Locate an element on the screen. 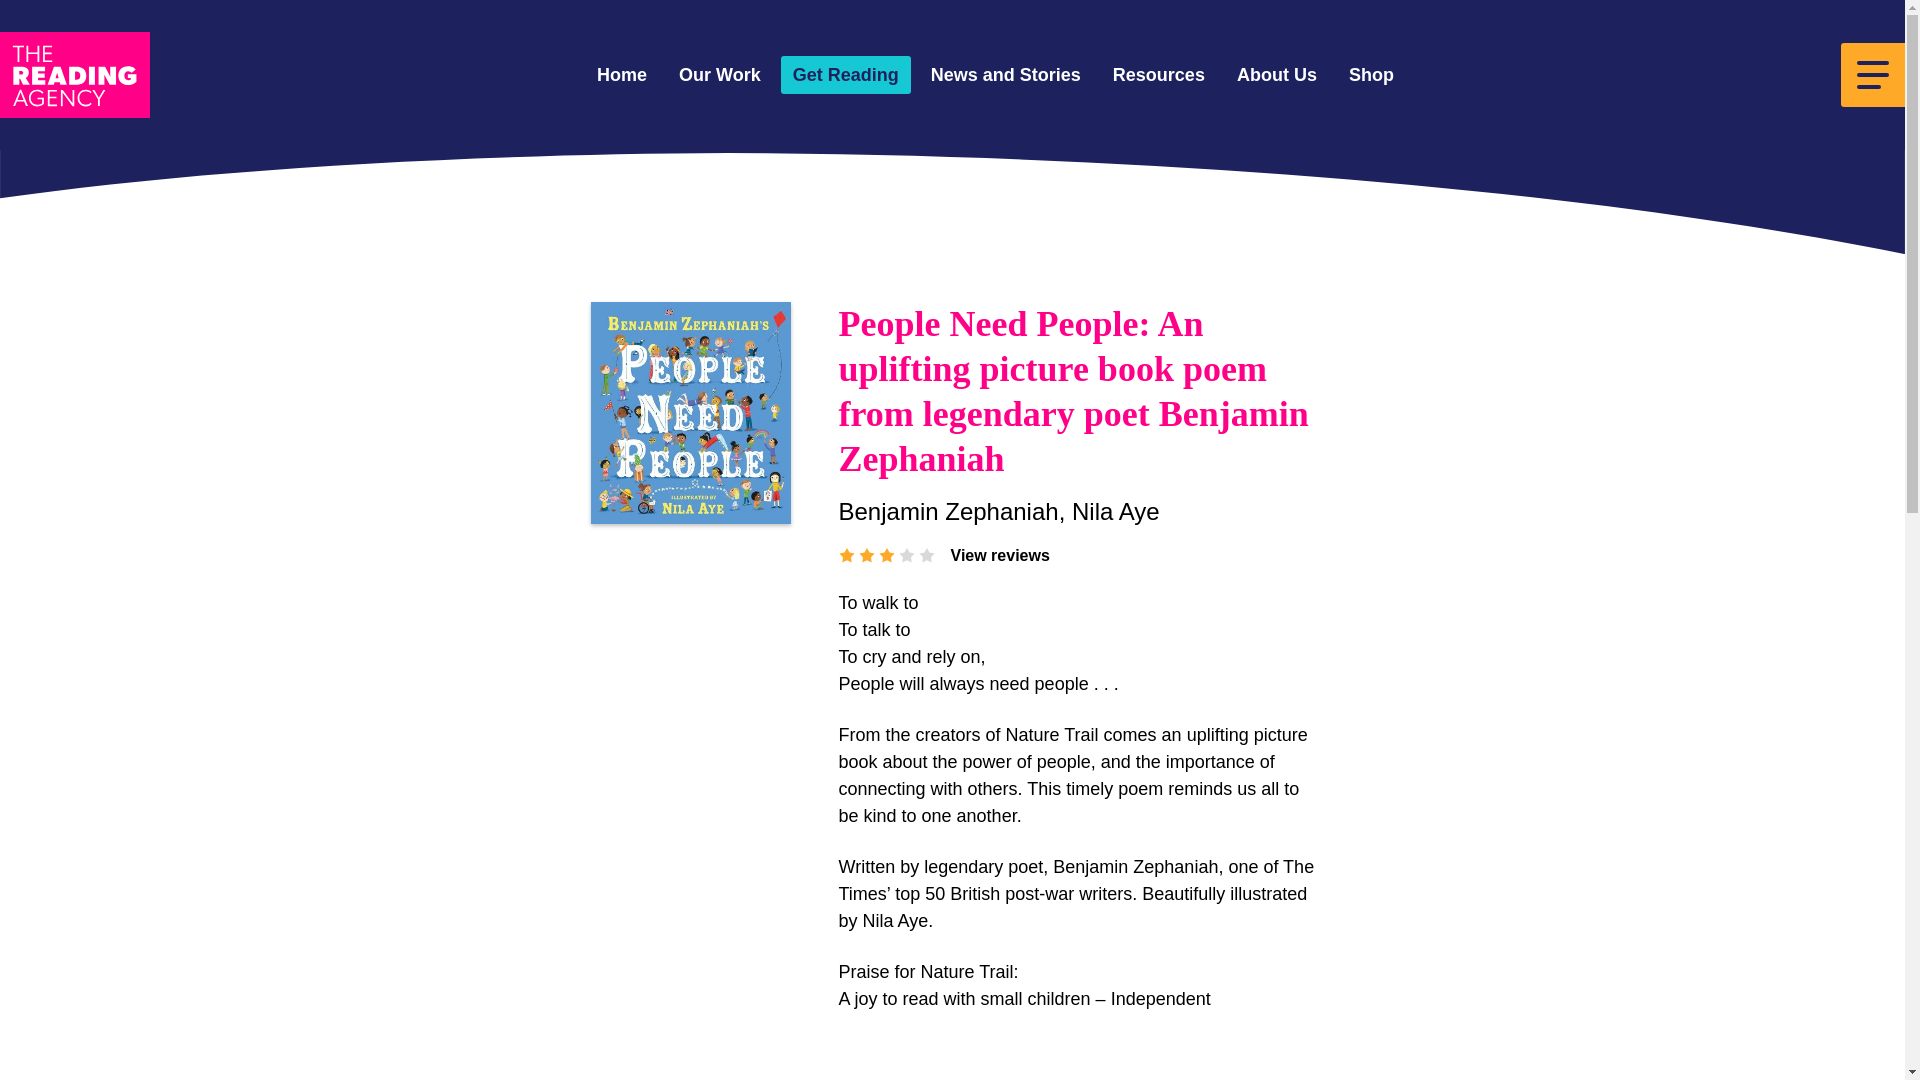  Shop is located at coordinates (1370, 76).